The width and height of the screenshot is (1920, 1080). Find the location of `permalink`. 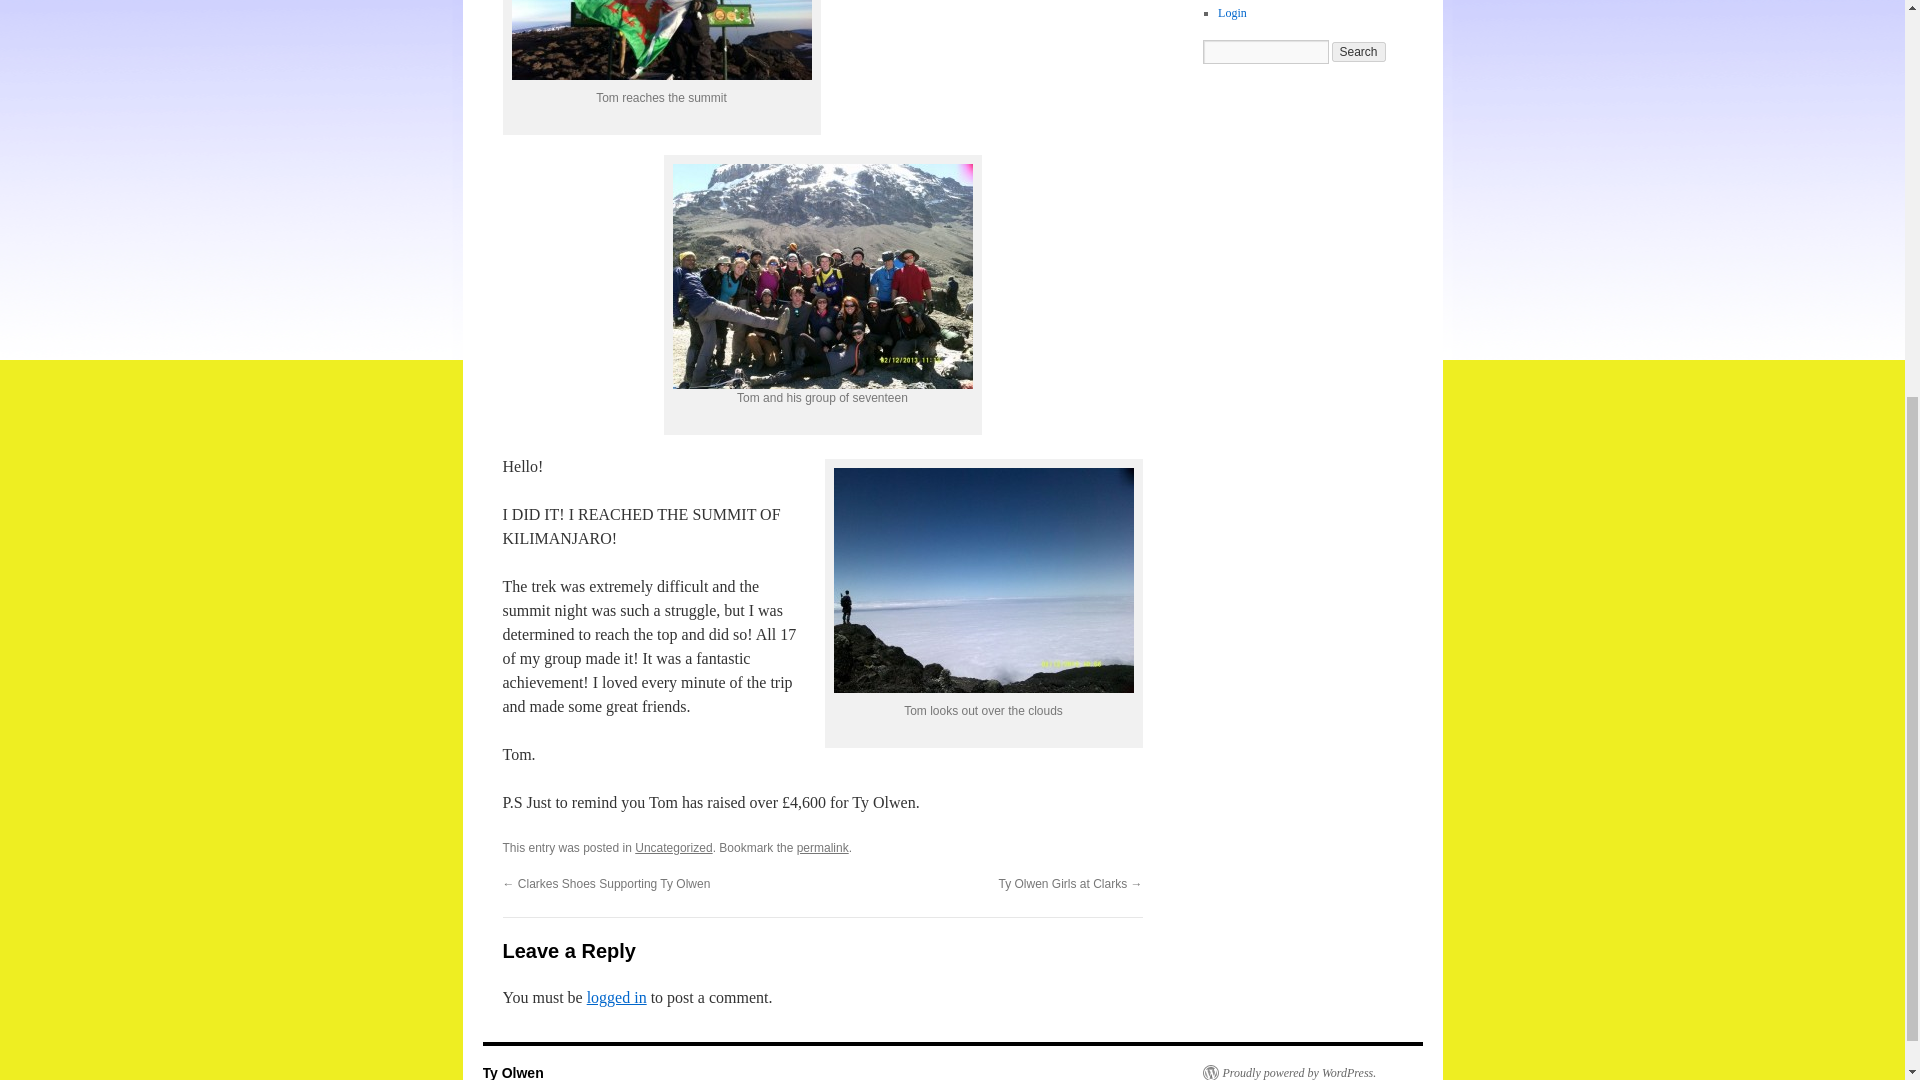

permalink is located at coordinates (822, 848).